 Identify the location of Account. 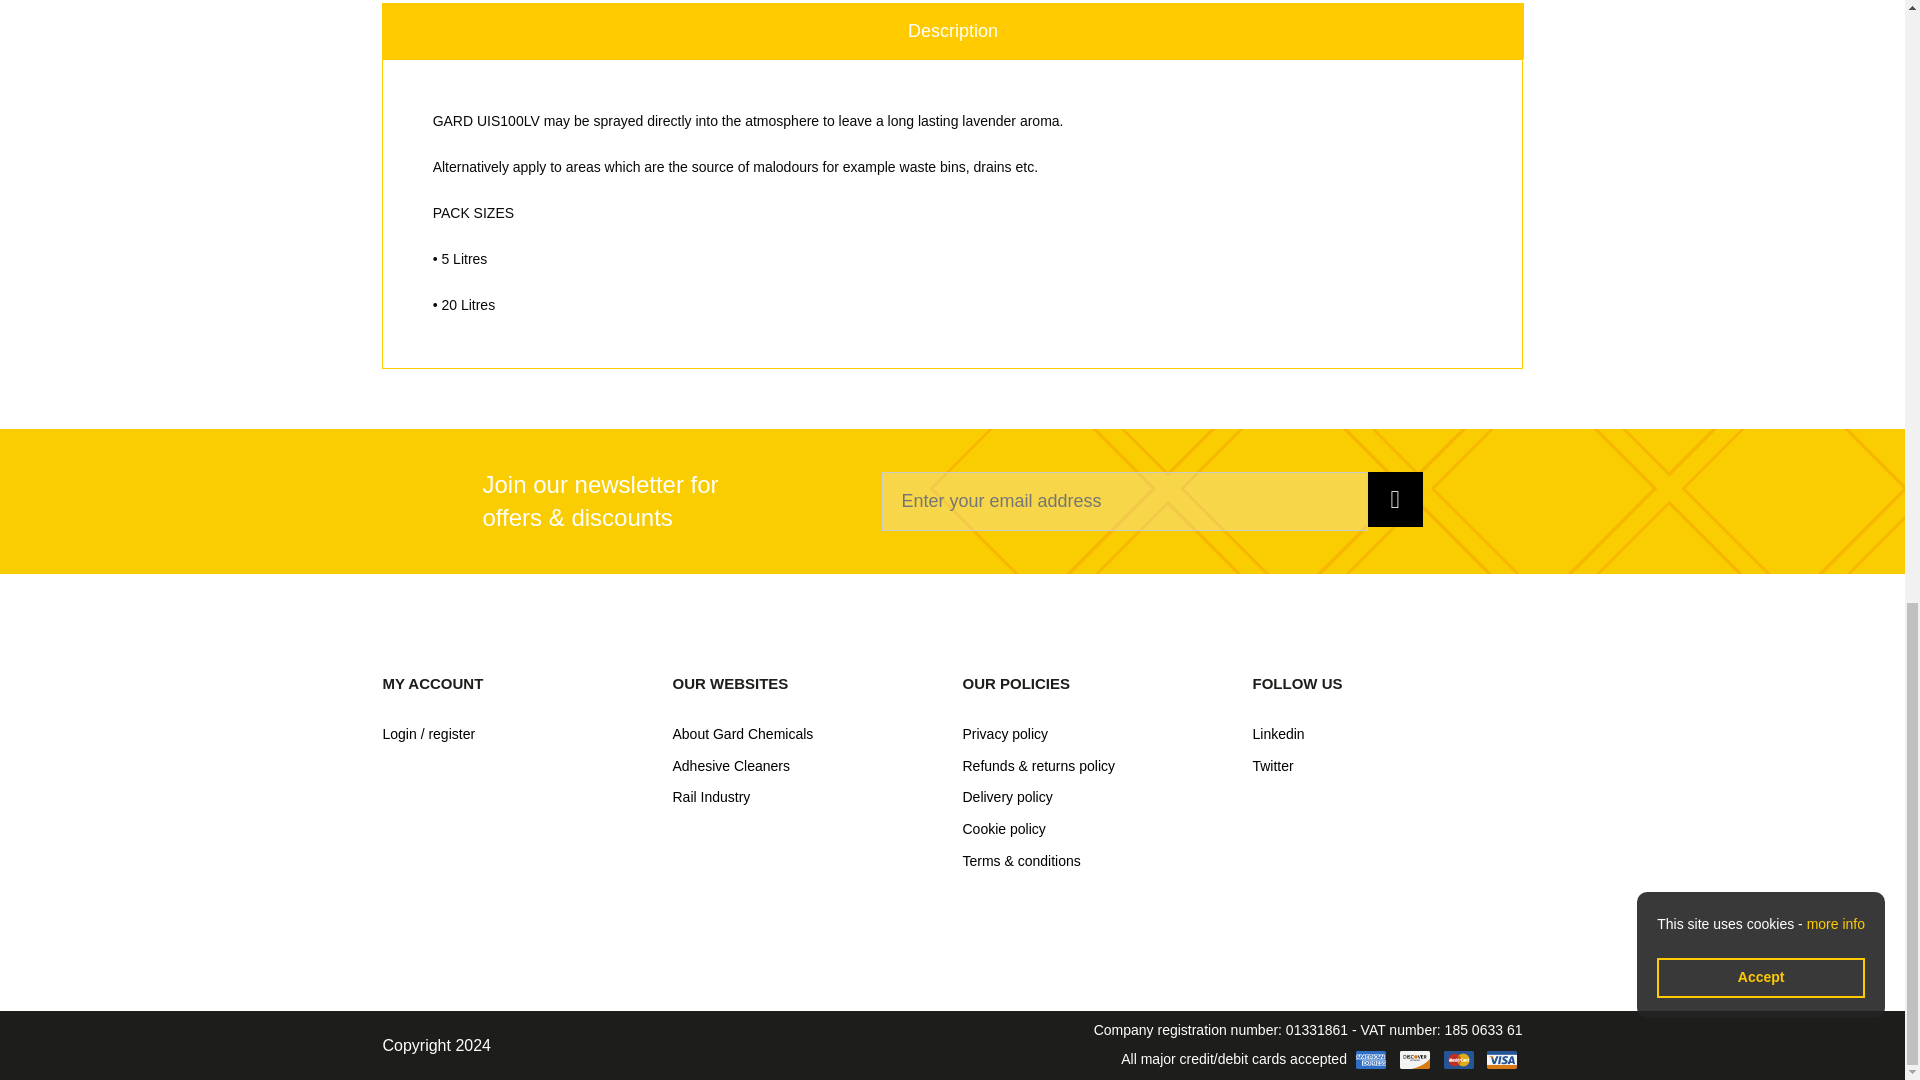
(517, 734).